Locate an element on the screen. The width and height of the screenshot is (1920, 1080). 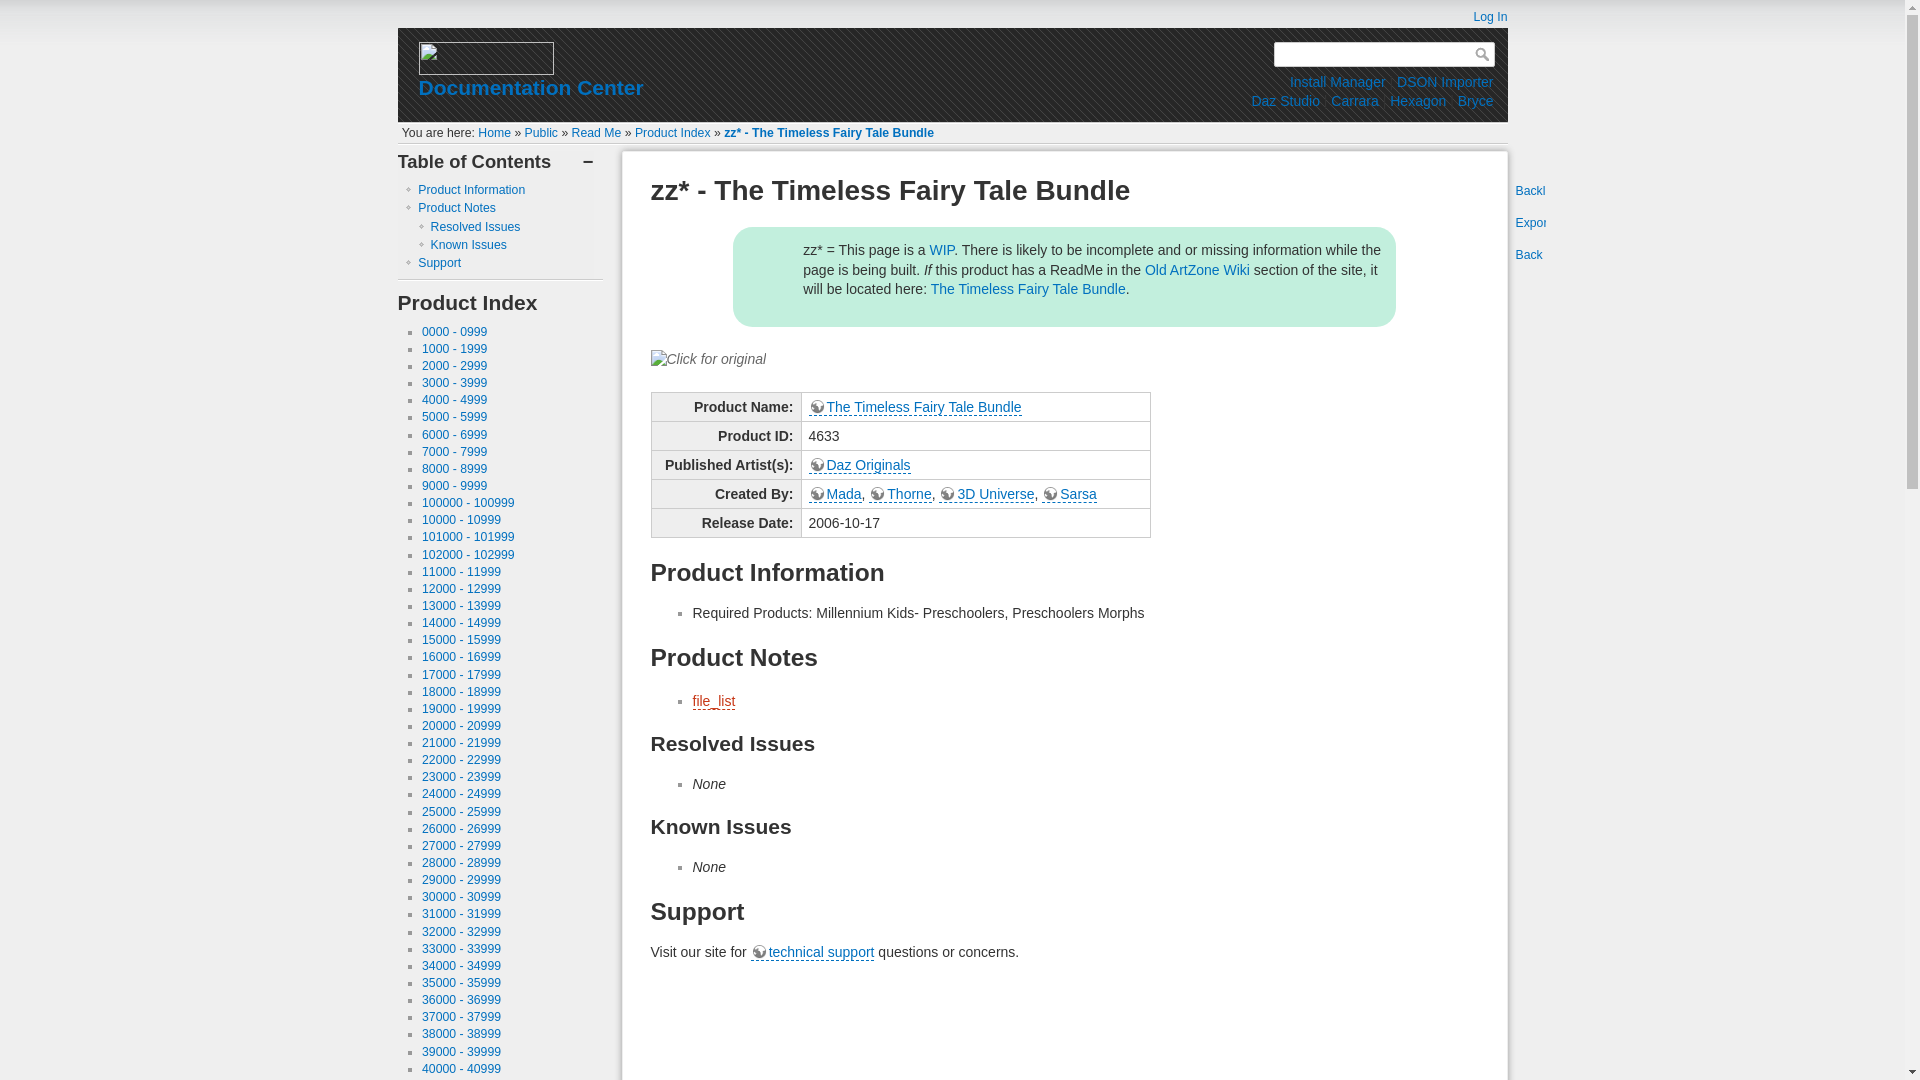
101000 - 101999 is located at coordinates (468, 537).